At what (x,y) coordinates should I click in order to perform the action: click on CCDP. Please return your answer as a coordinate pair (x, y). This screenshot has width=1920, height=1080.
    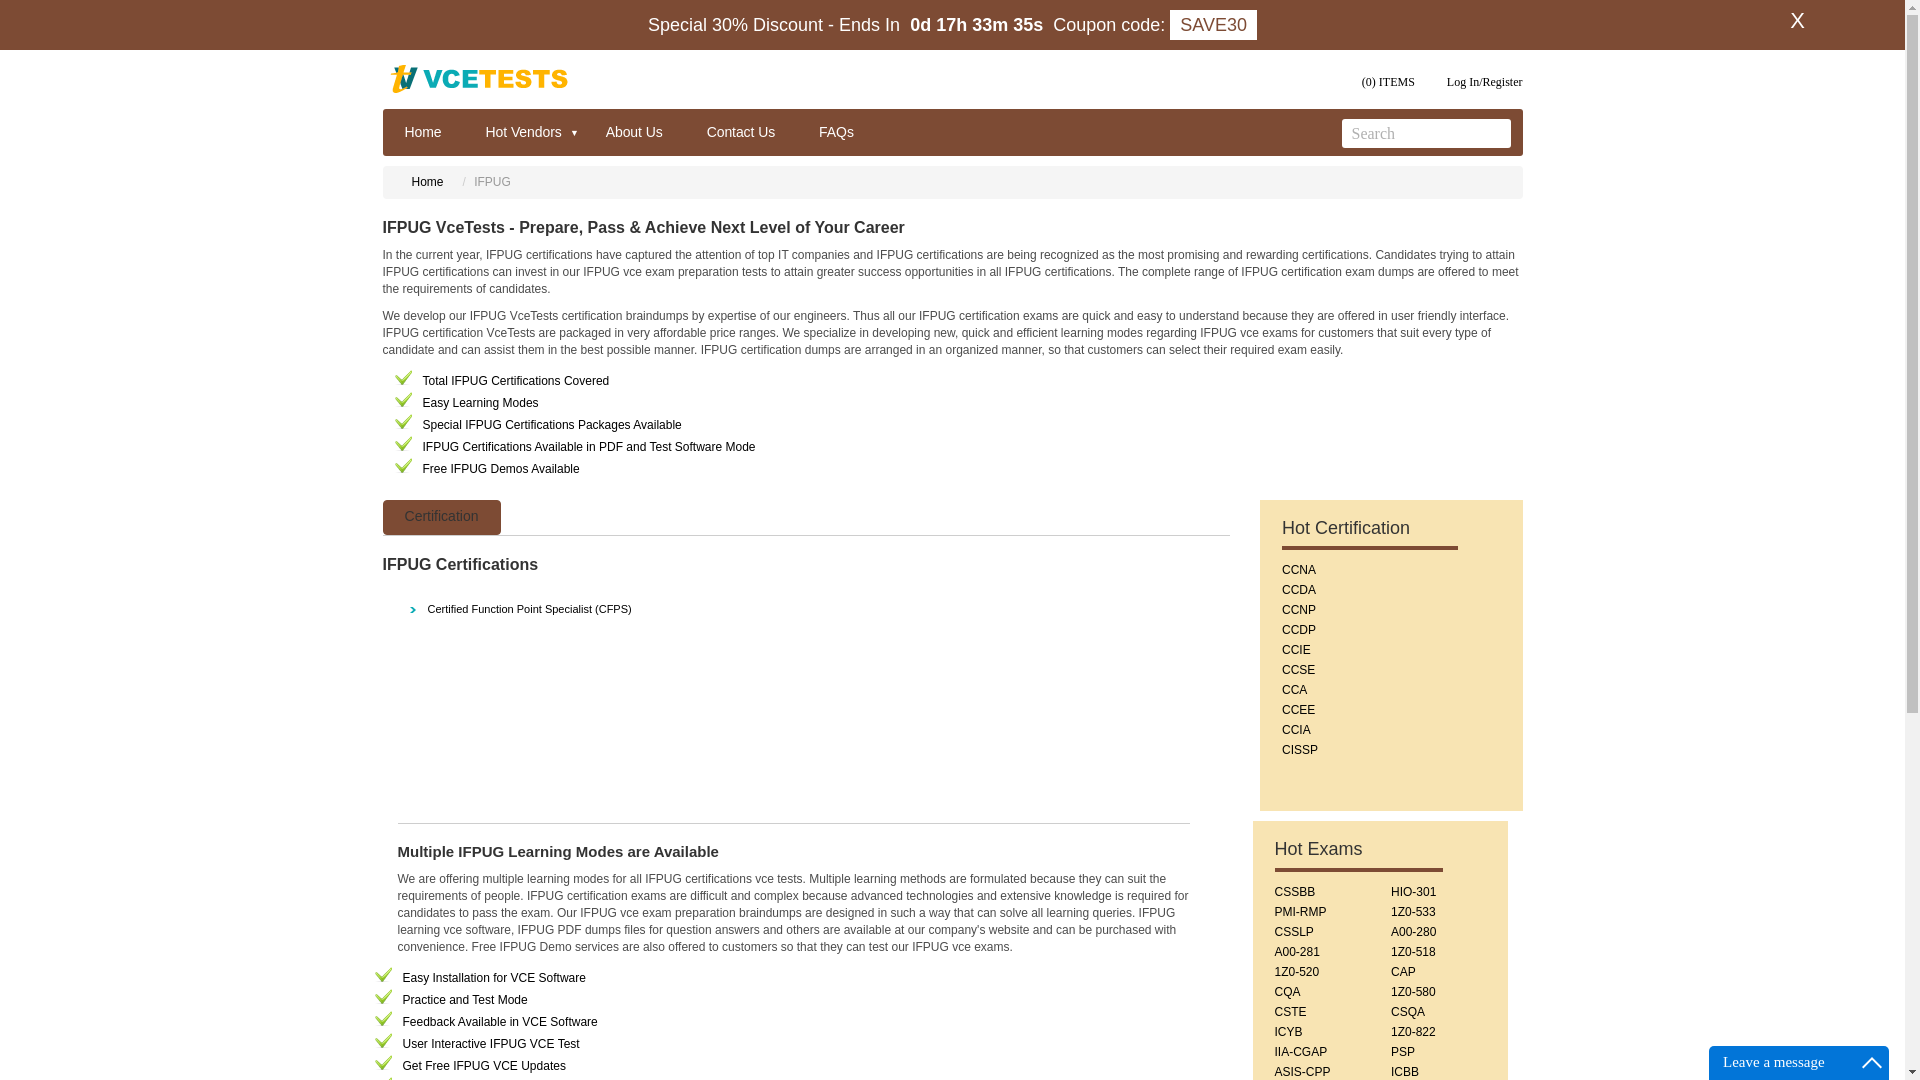
    Looking at the image, I should click on (1298, 630).